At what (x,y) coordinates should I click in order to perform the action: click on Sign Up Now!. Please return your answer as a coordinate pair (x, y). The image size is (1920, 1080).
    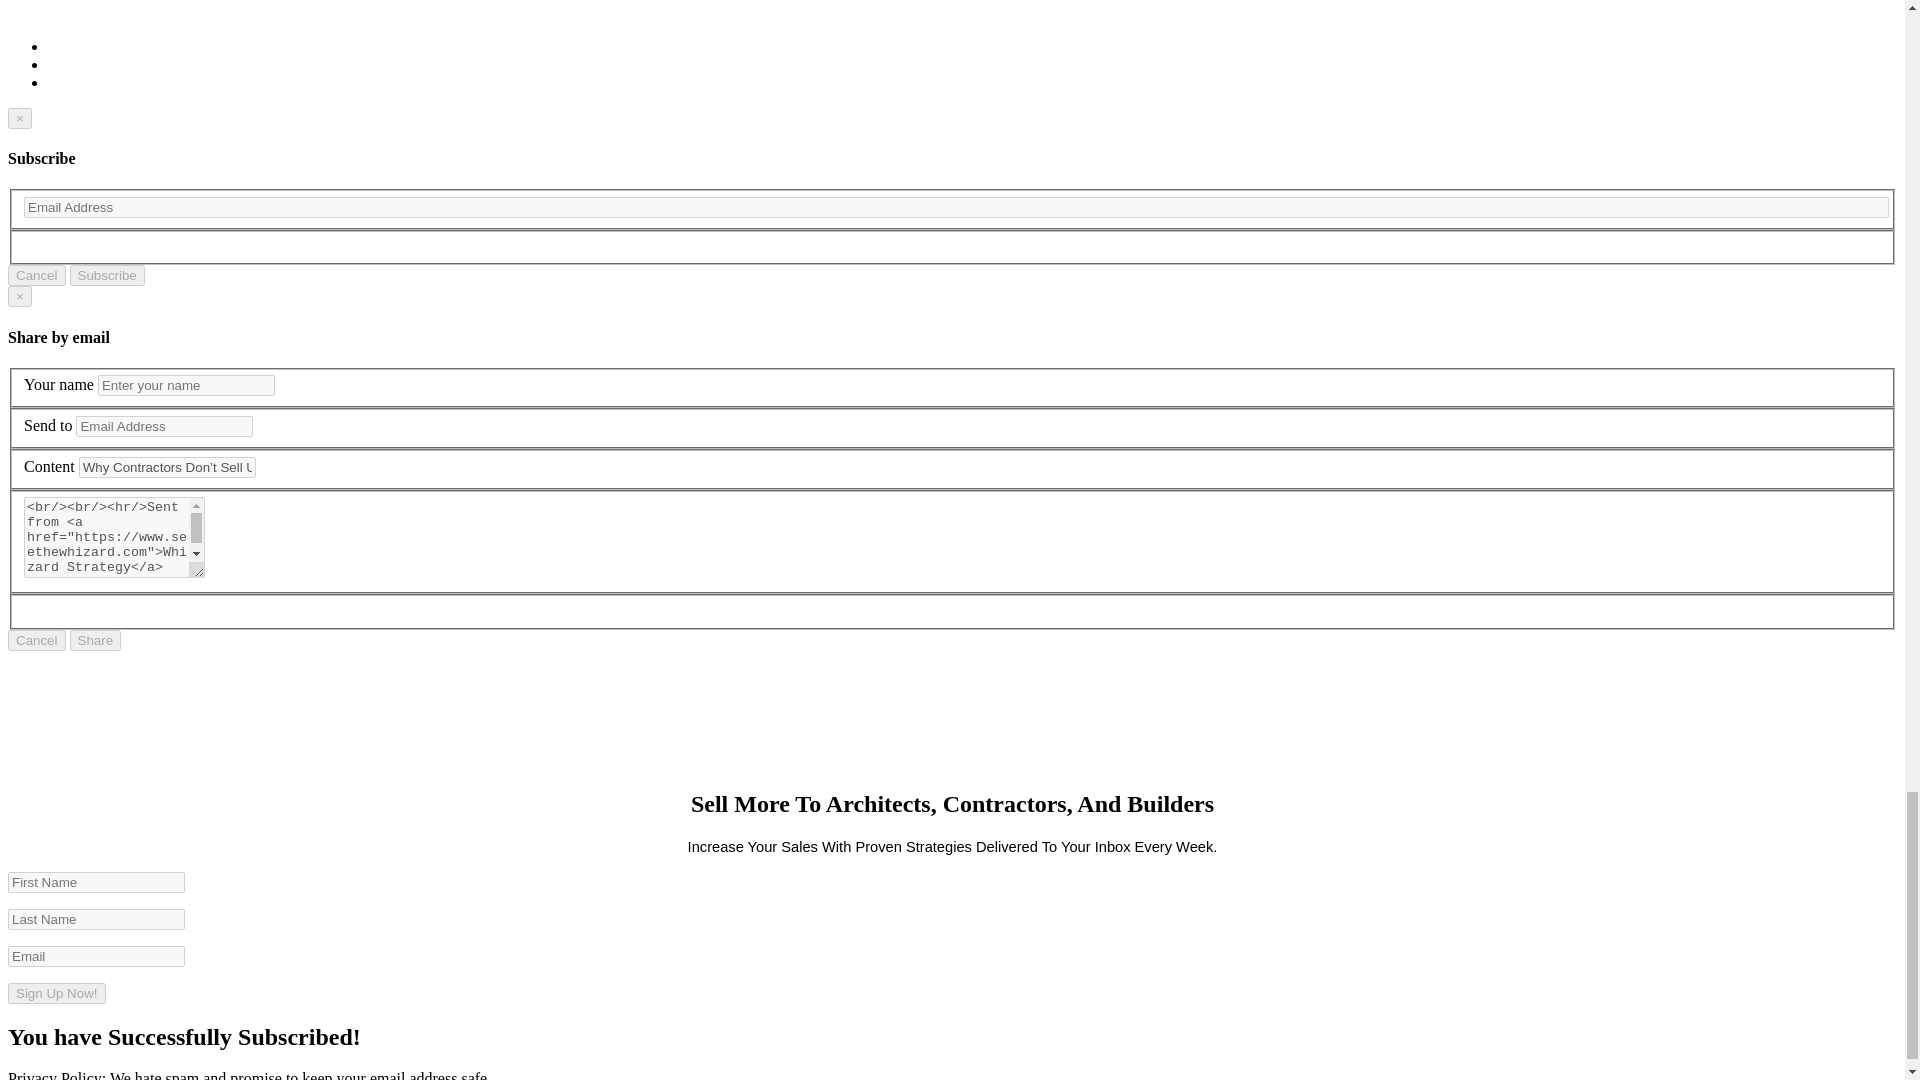
    Looking at the image, I should click on (56, 993).